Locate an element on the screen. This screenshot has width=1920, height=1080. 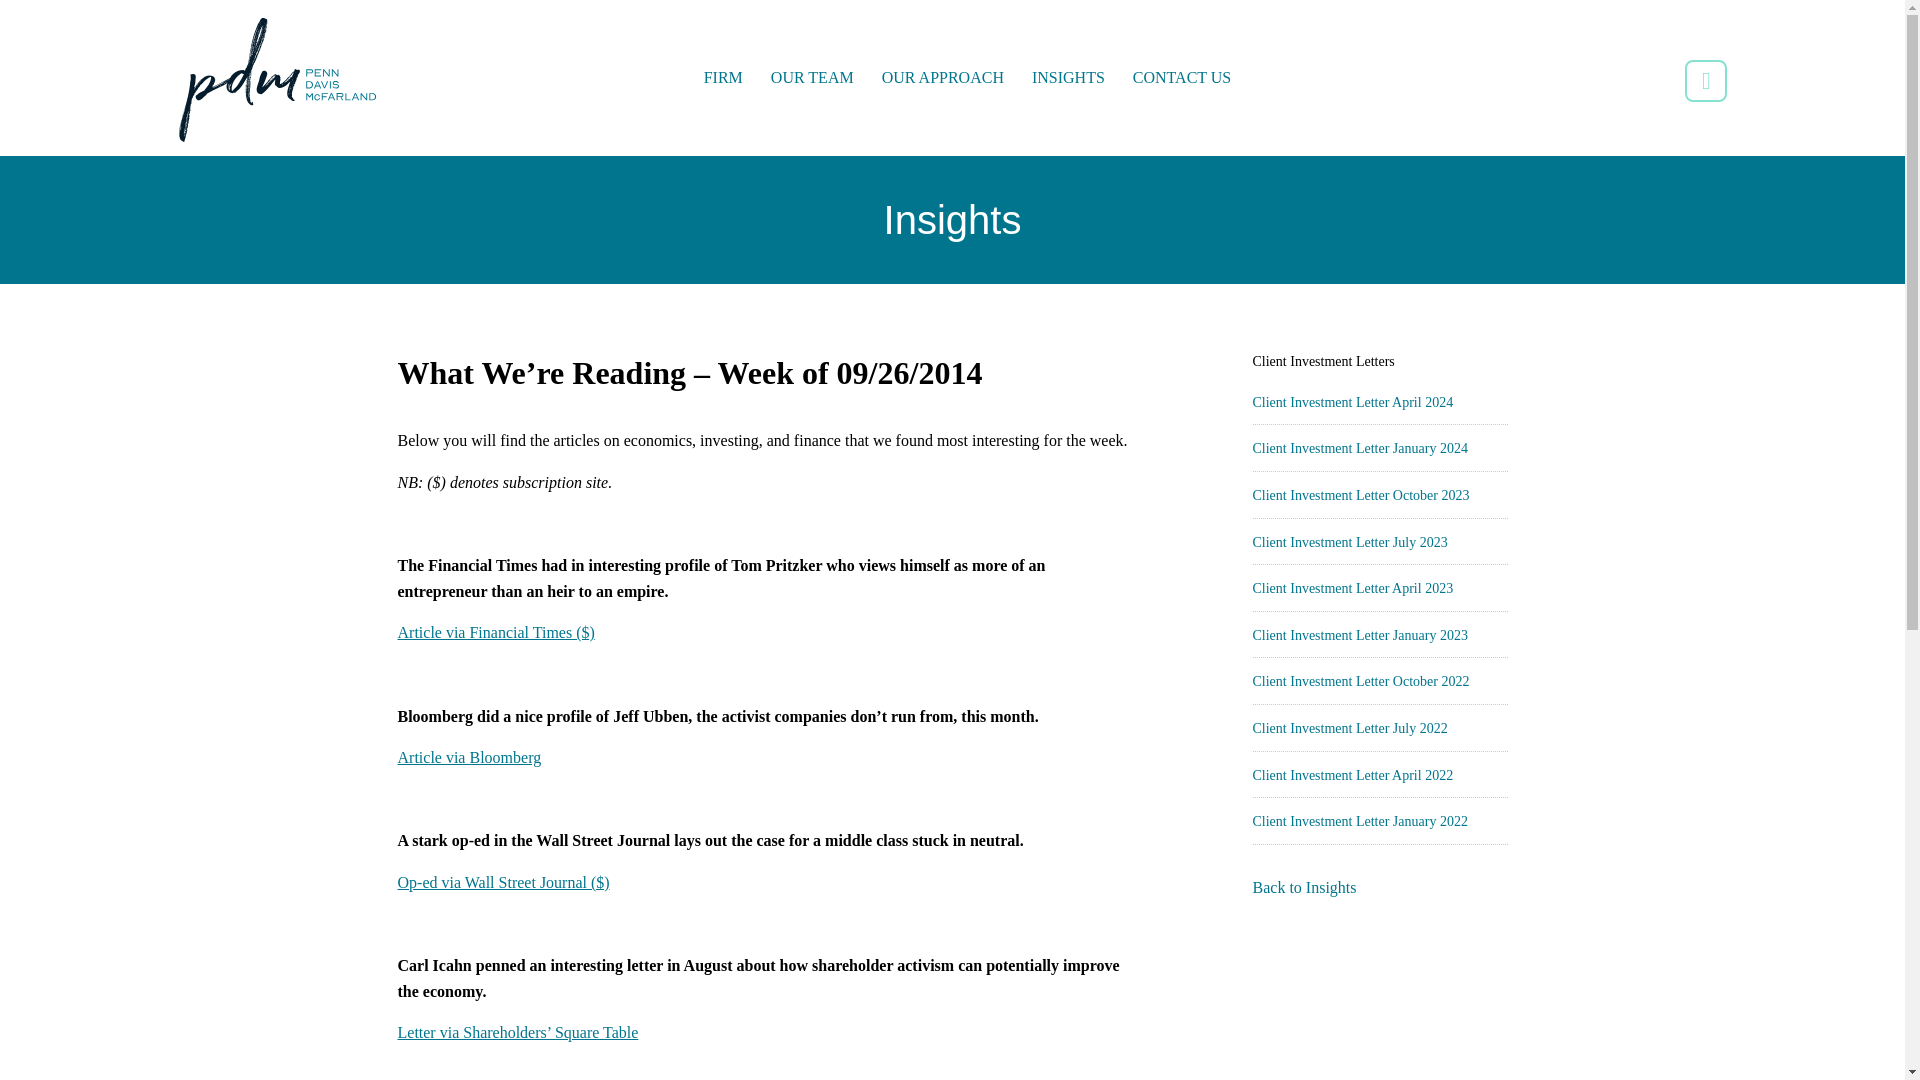
Client Investment Letter January 2022 is located at coordinates (1358, 822).